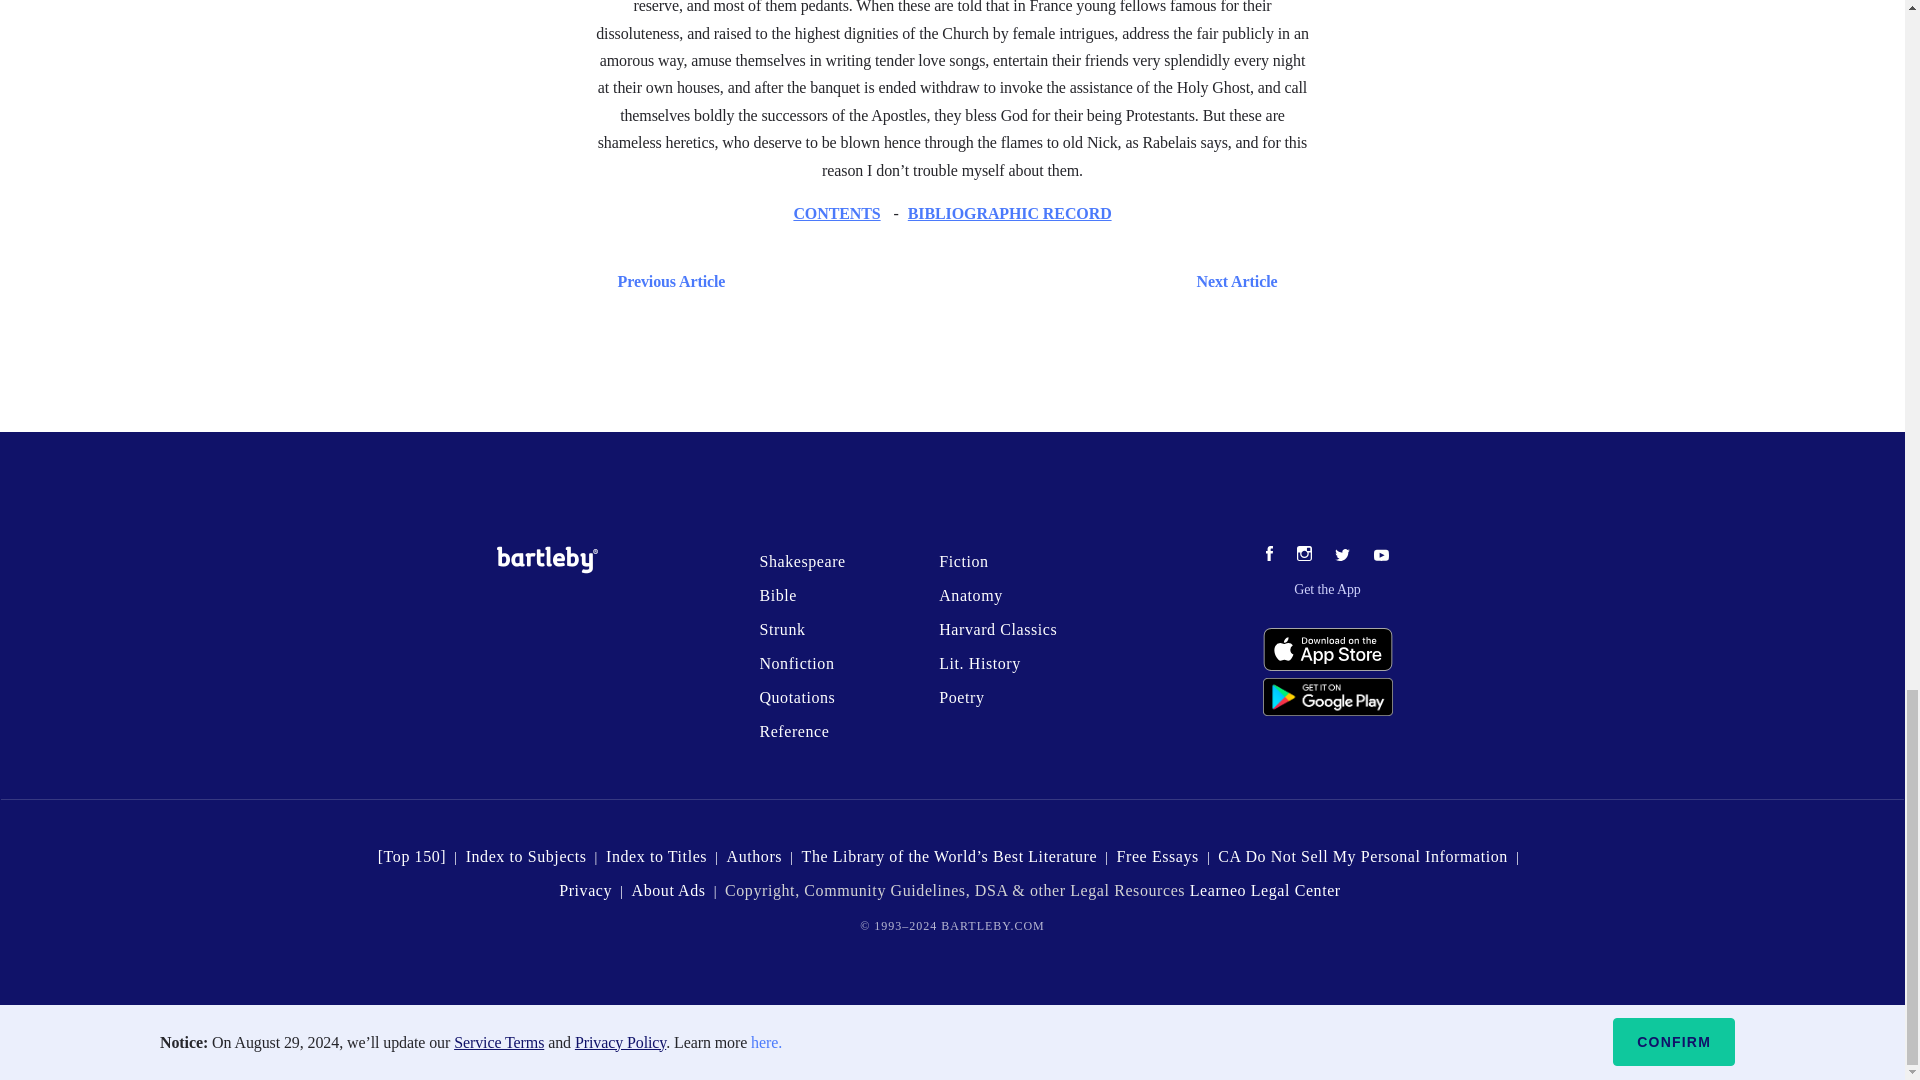  What do you see at coordinates (801, 561) in the screenshot?
I see `Shakespeare` at bounding box center [801, 561].